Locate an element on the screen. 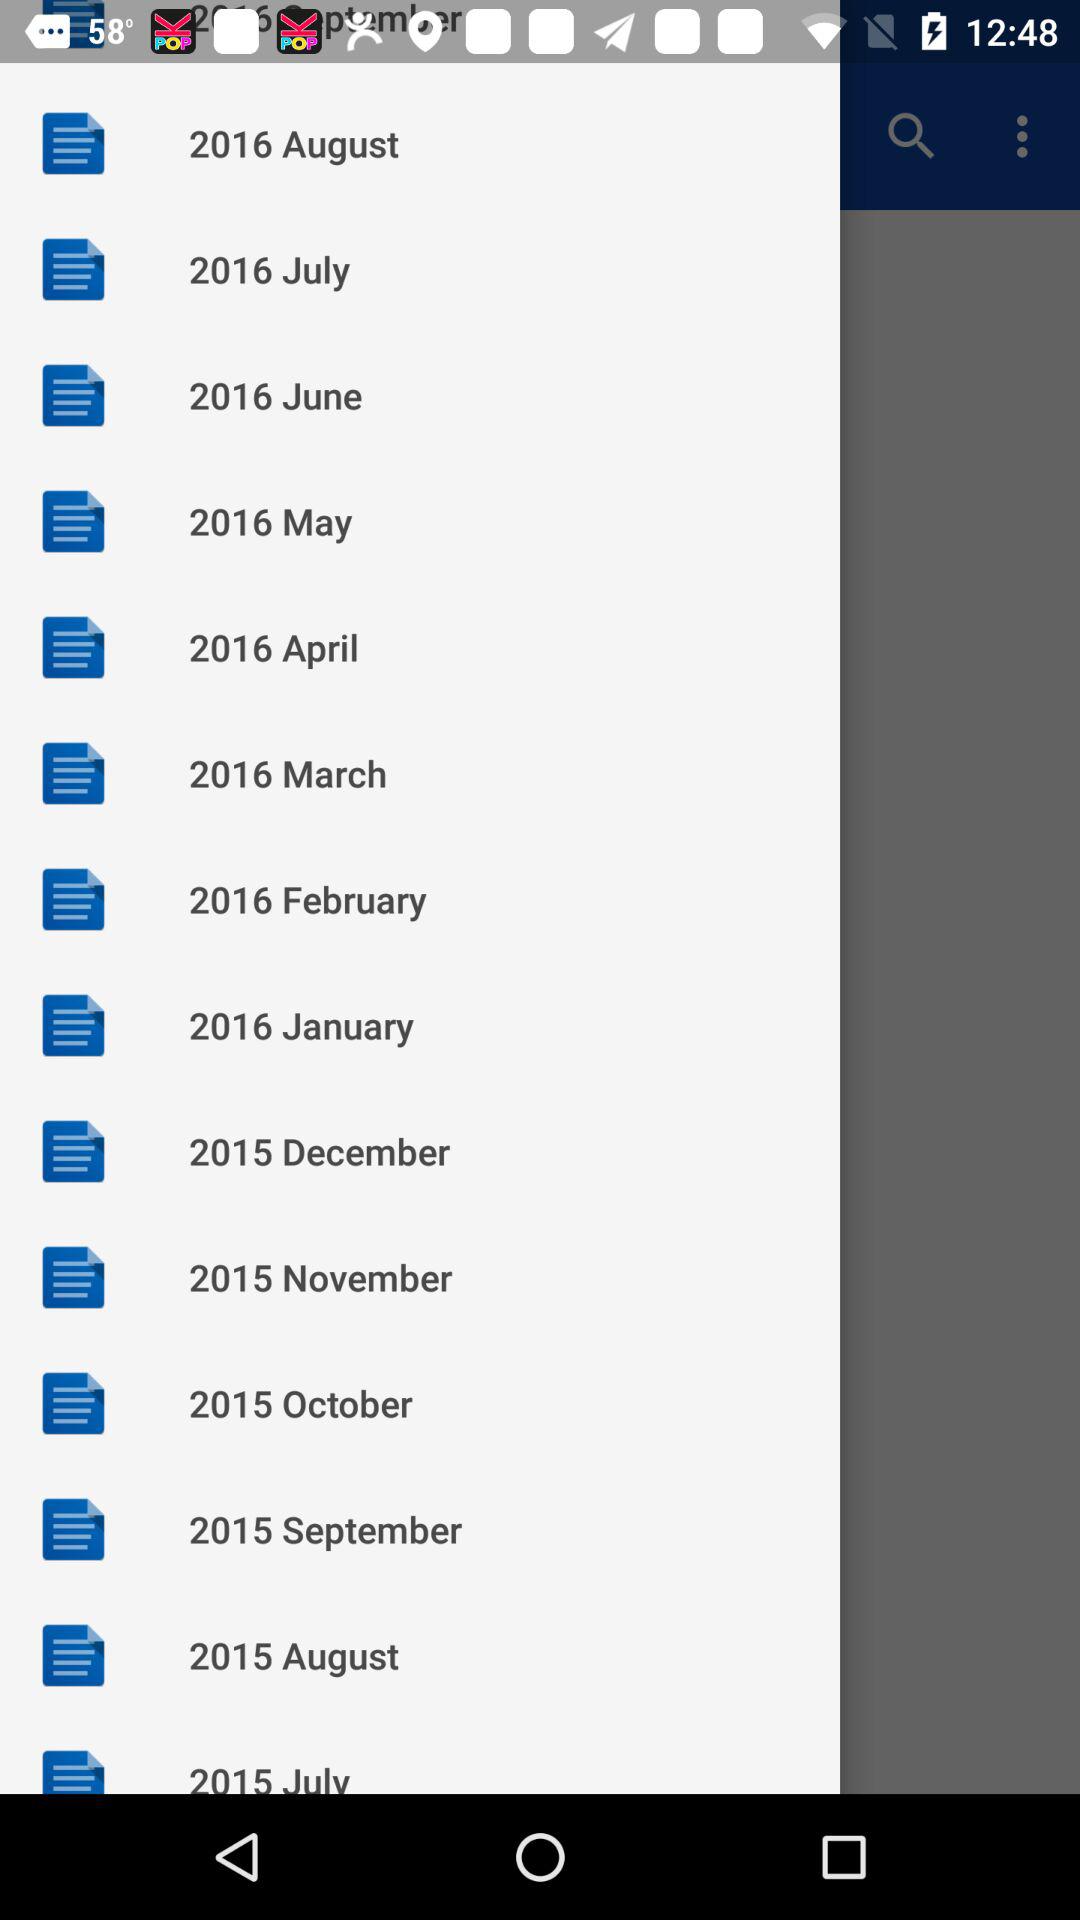  click  document below 2016 april is located at coordinates (73, 772).